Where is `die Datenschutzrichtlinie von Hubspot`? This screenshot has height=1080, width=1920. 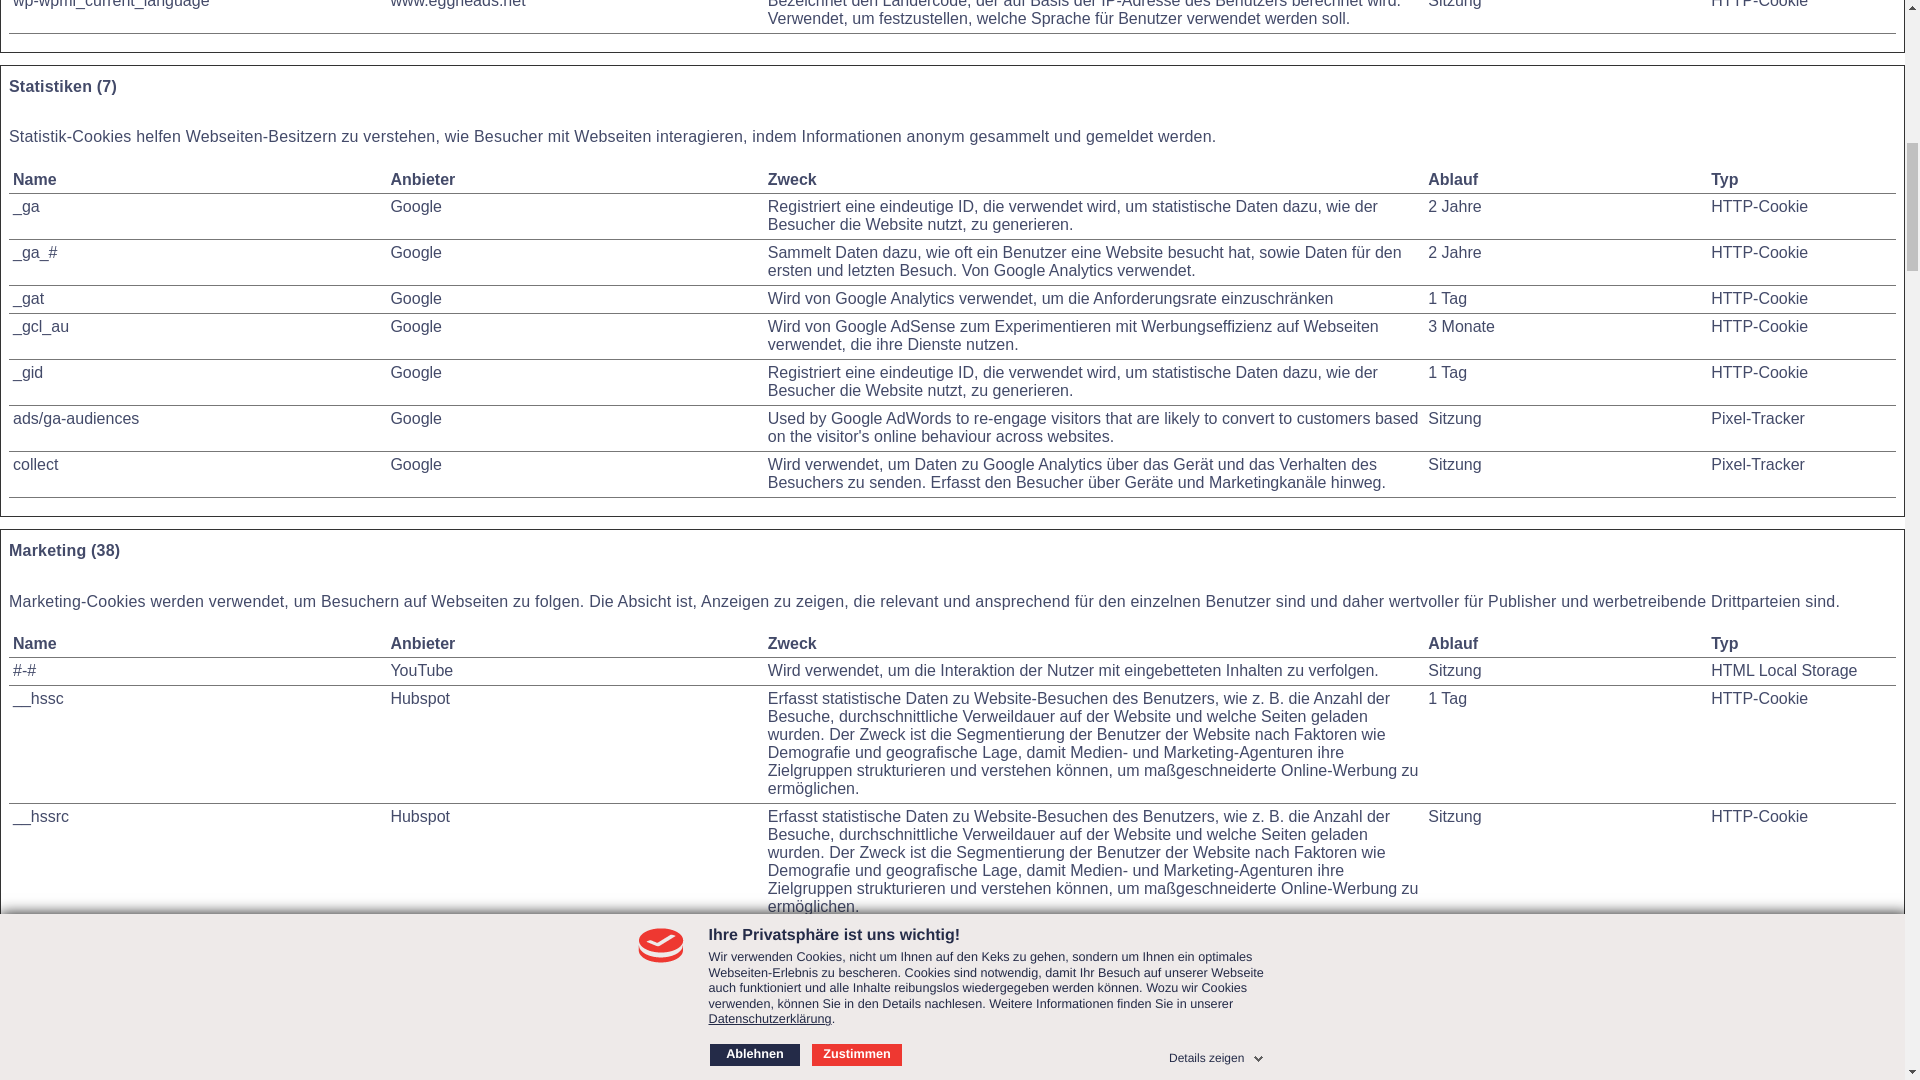
die Datenschutzrichtlinie von Hubspot is located at coordinates (419, 816).